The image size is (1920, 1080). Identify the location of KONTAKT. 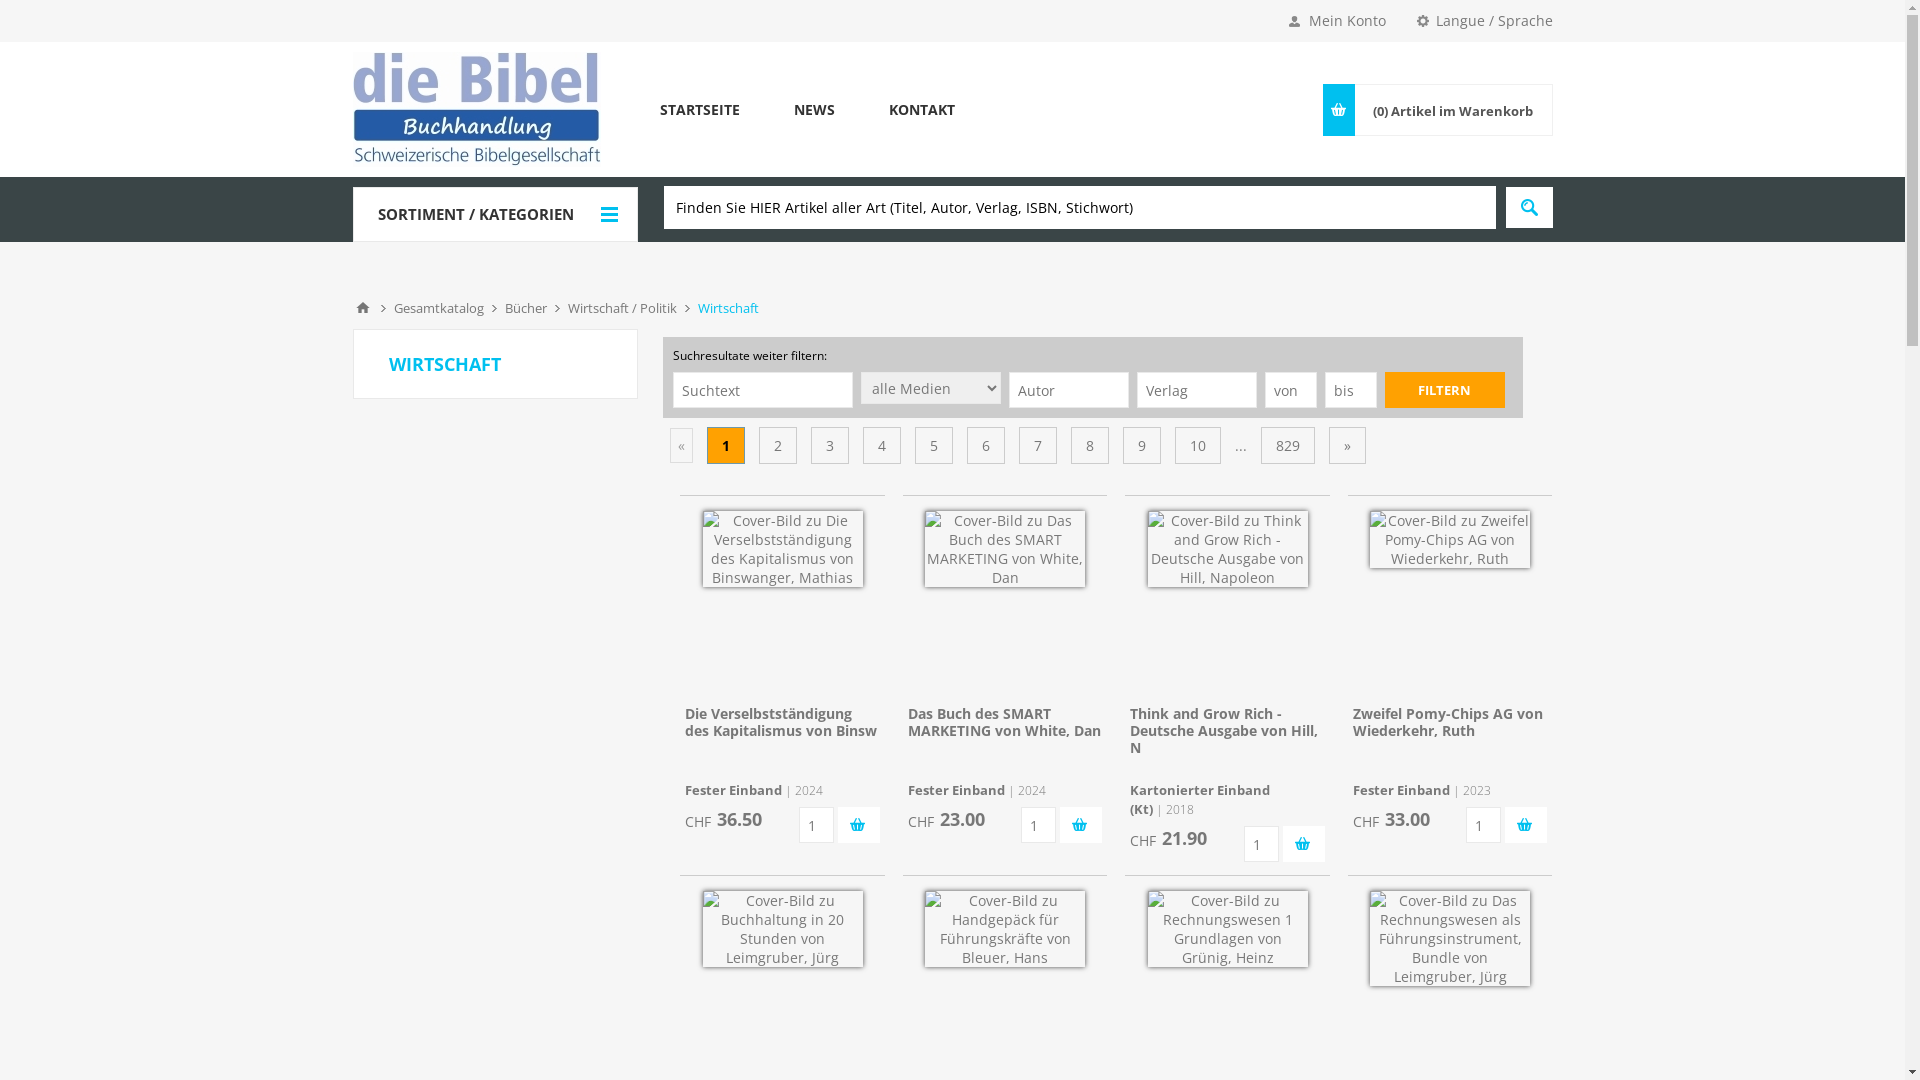
(922, 110).